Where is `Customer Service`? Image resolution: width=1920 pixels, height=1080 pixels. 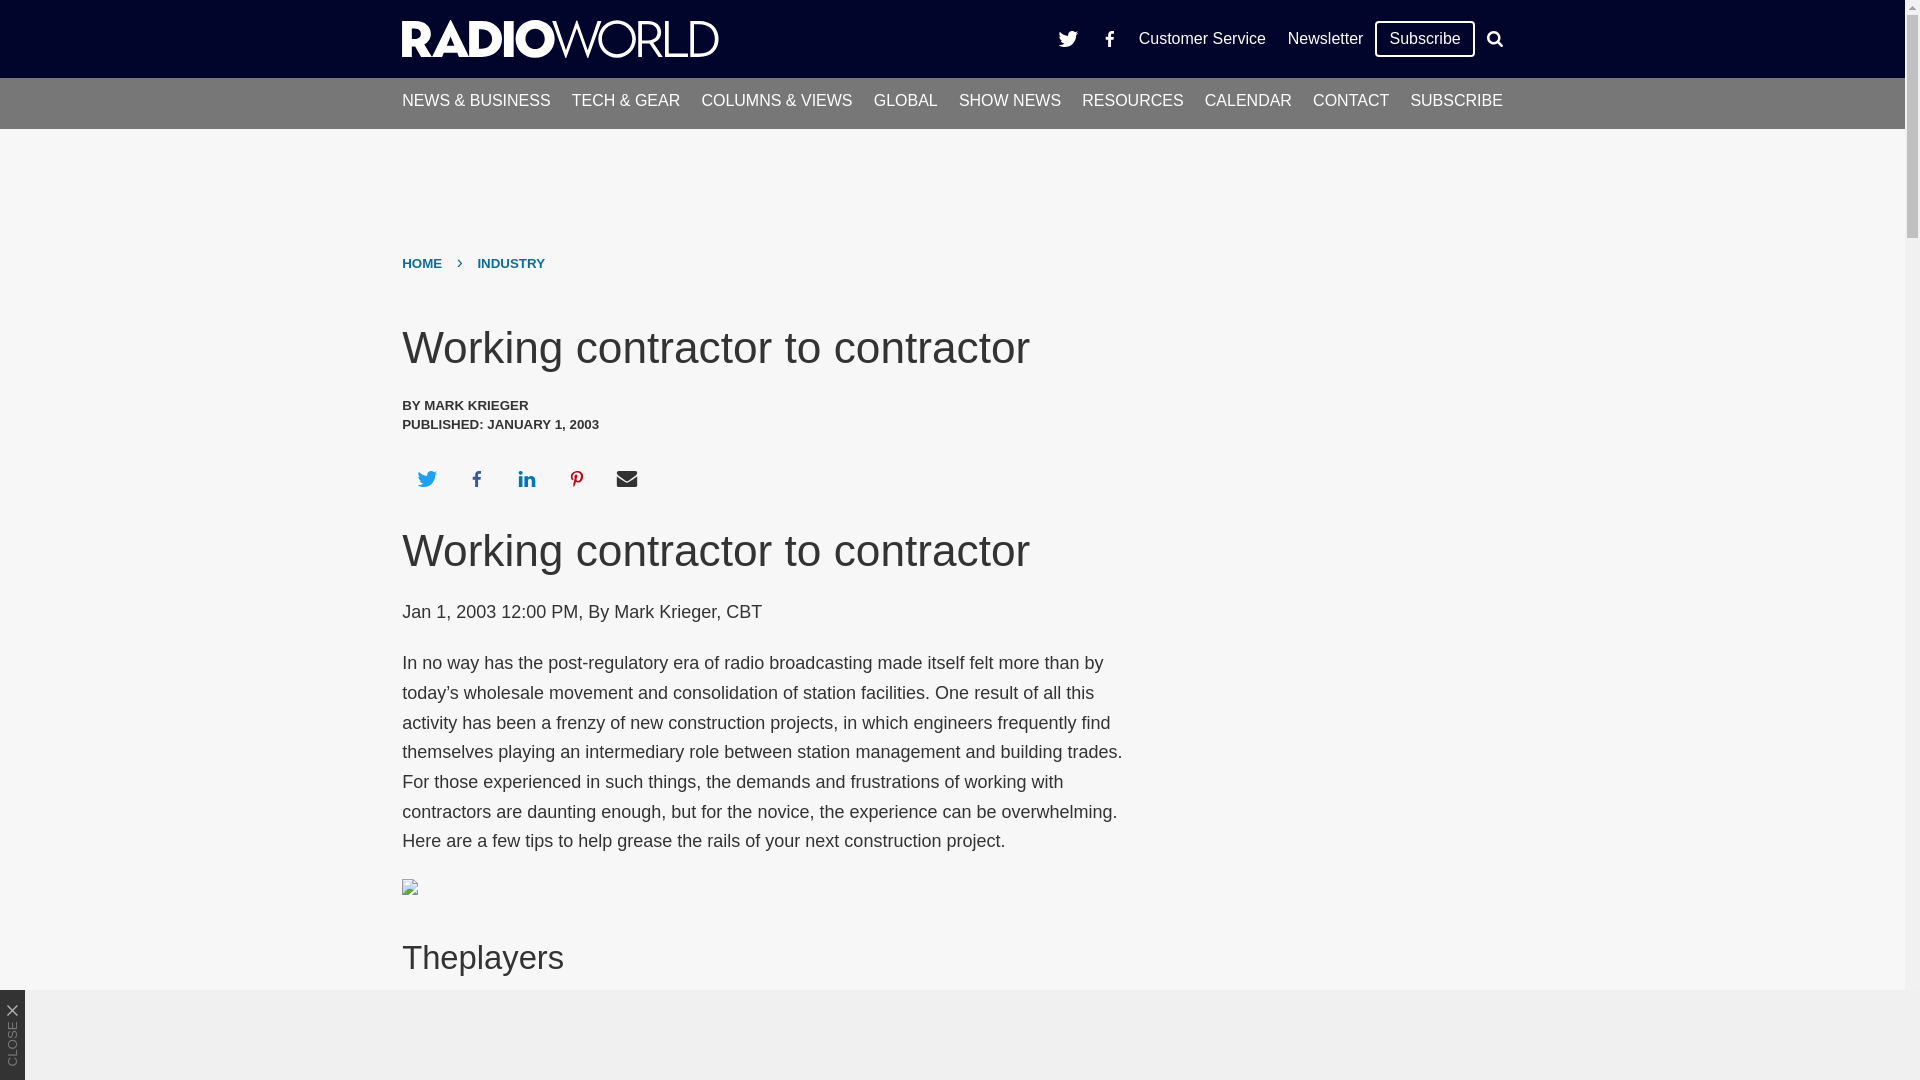
Customer Service is located at coordinates (1202, 38).